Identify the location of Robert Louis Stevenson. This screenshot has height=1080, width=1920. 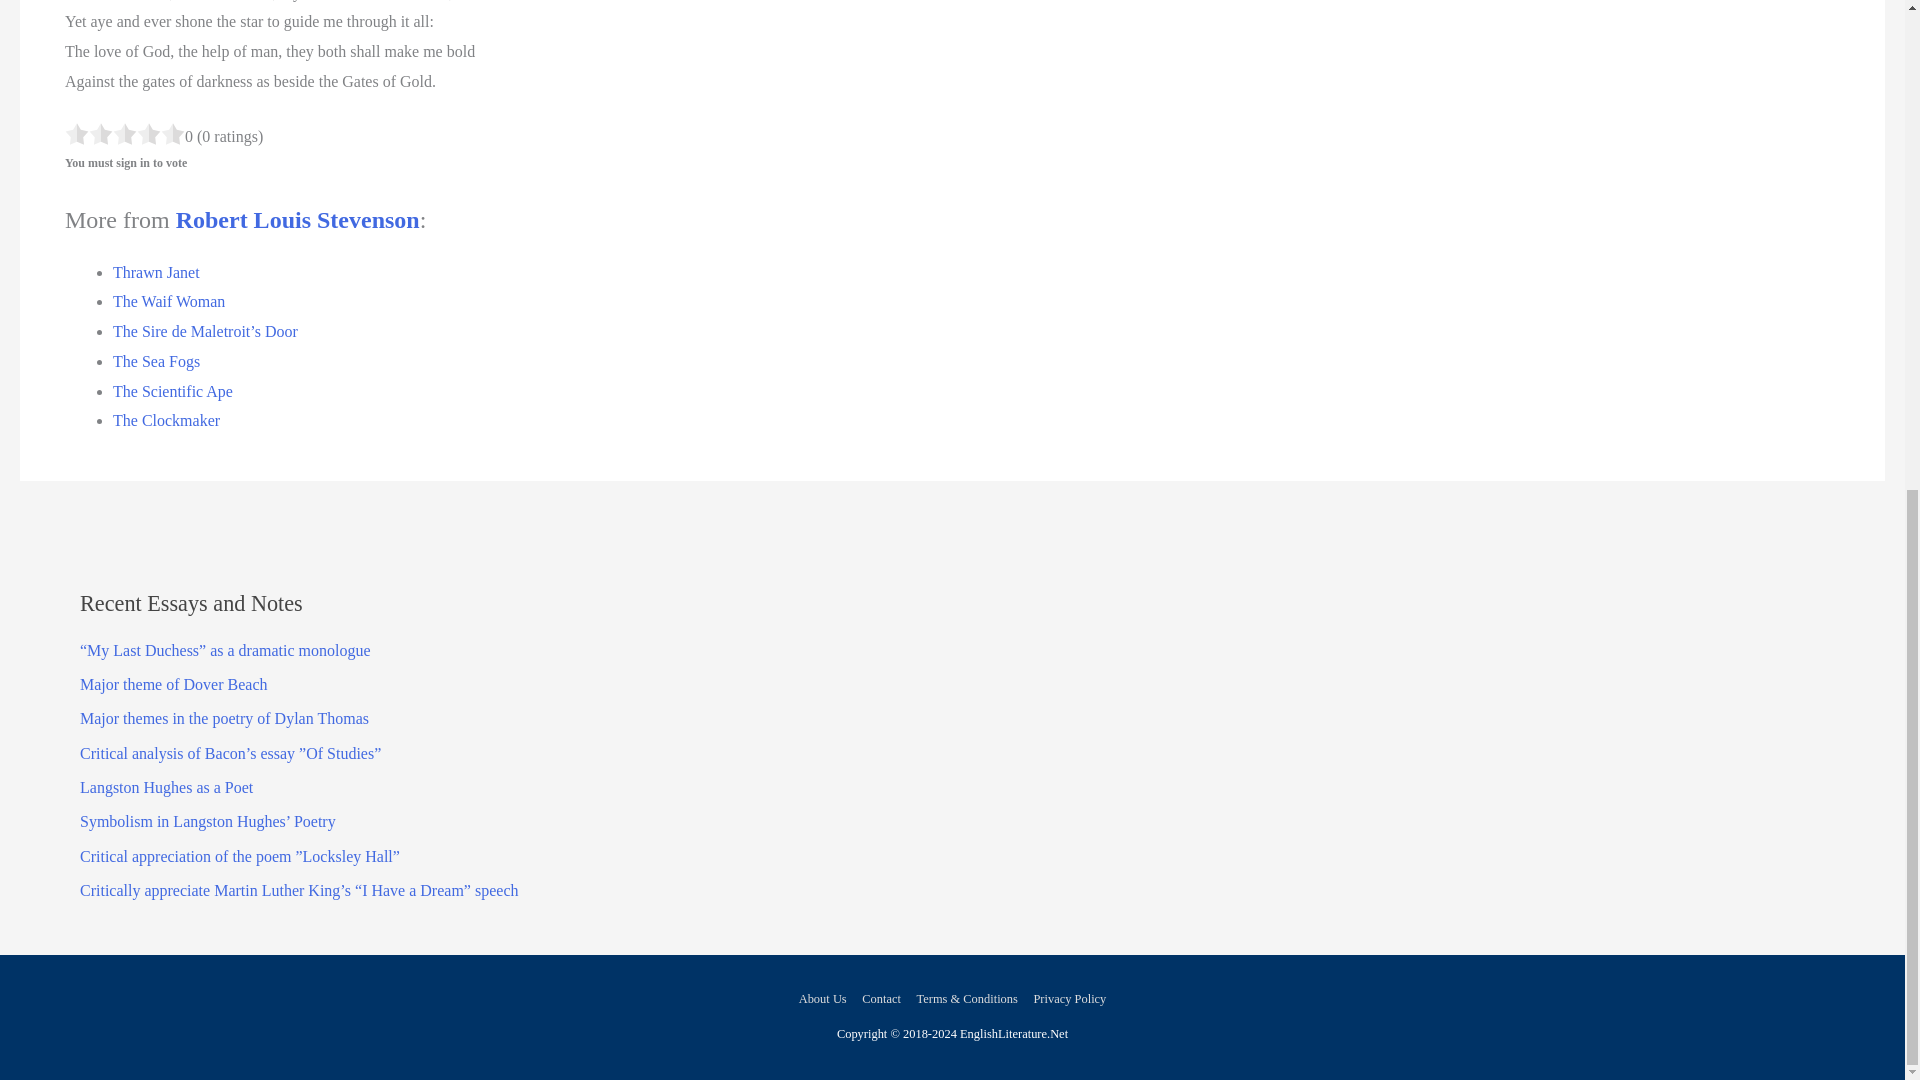
(298, 220).